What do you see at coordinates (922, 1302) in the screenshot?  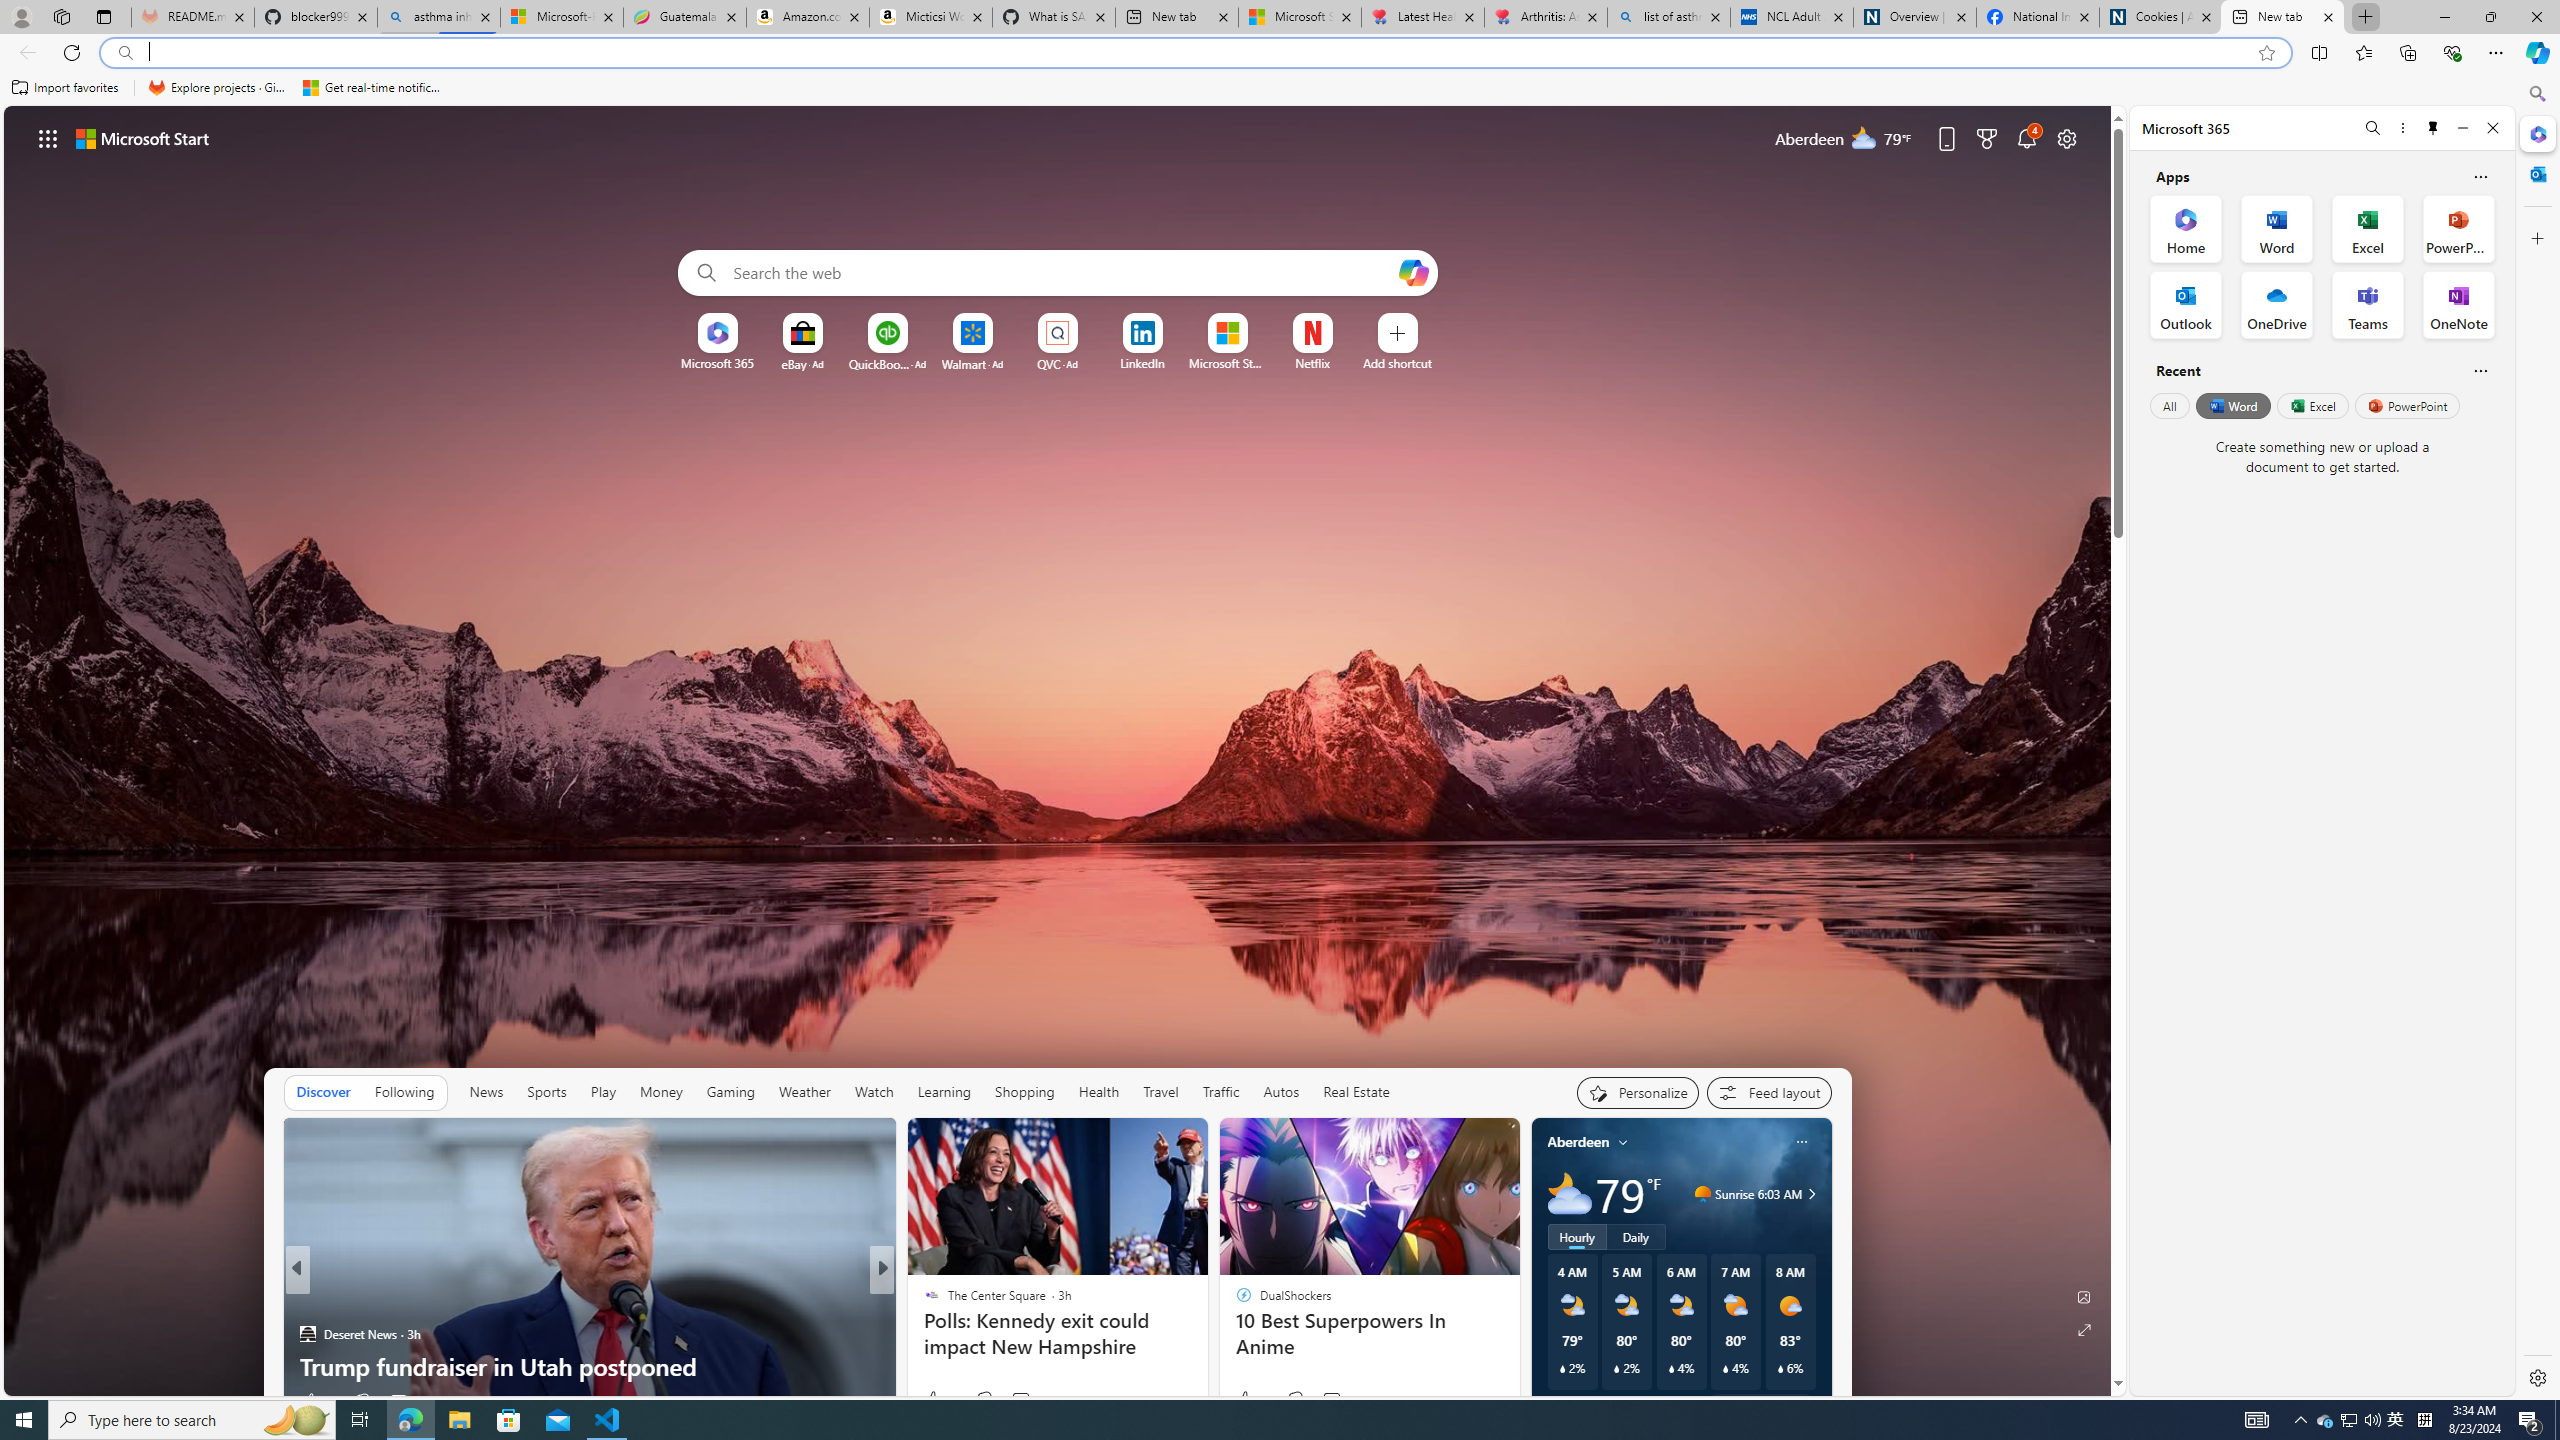 I see `People` at bounding box center [922, 1302].